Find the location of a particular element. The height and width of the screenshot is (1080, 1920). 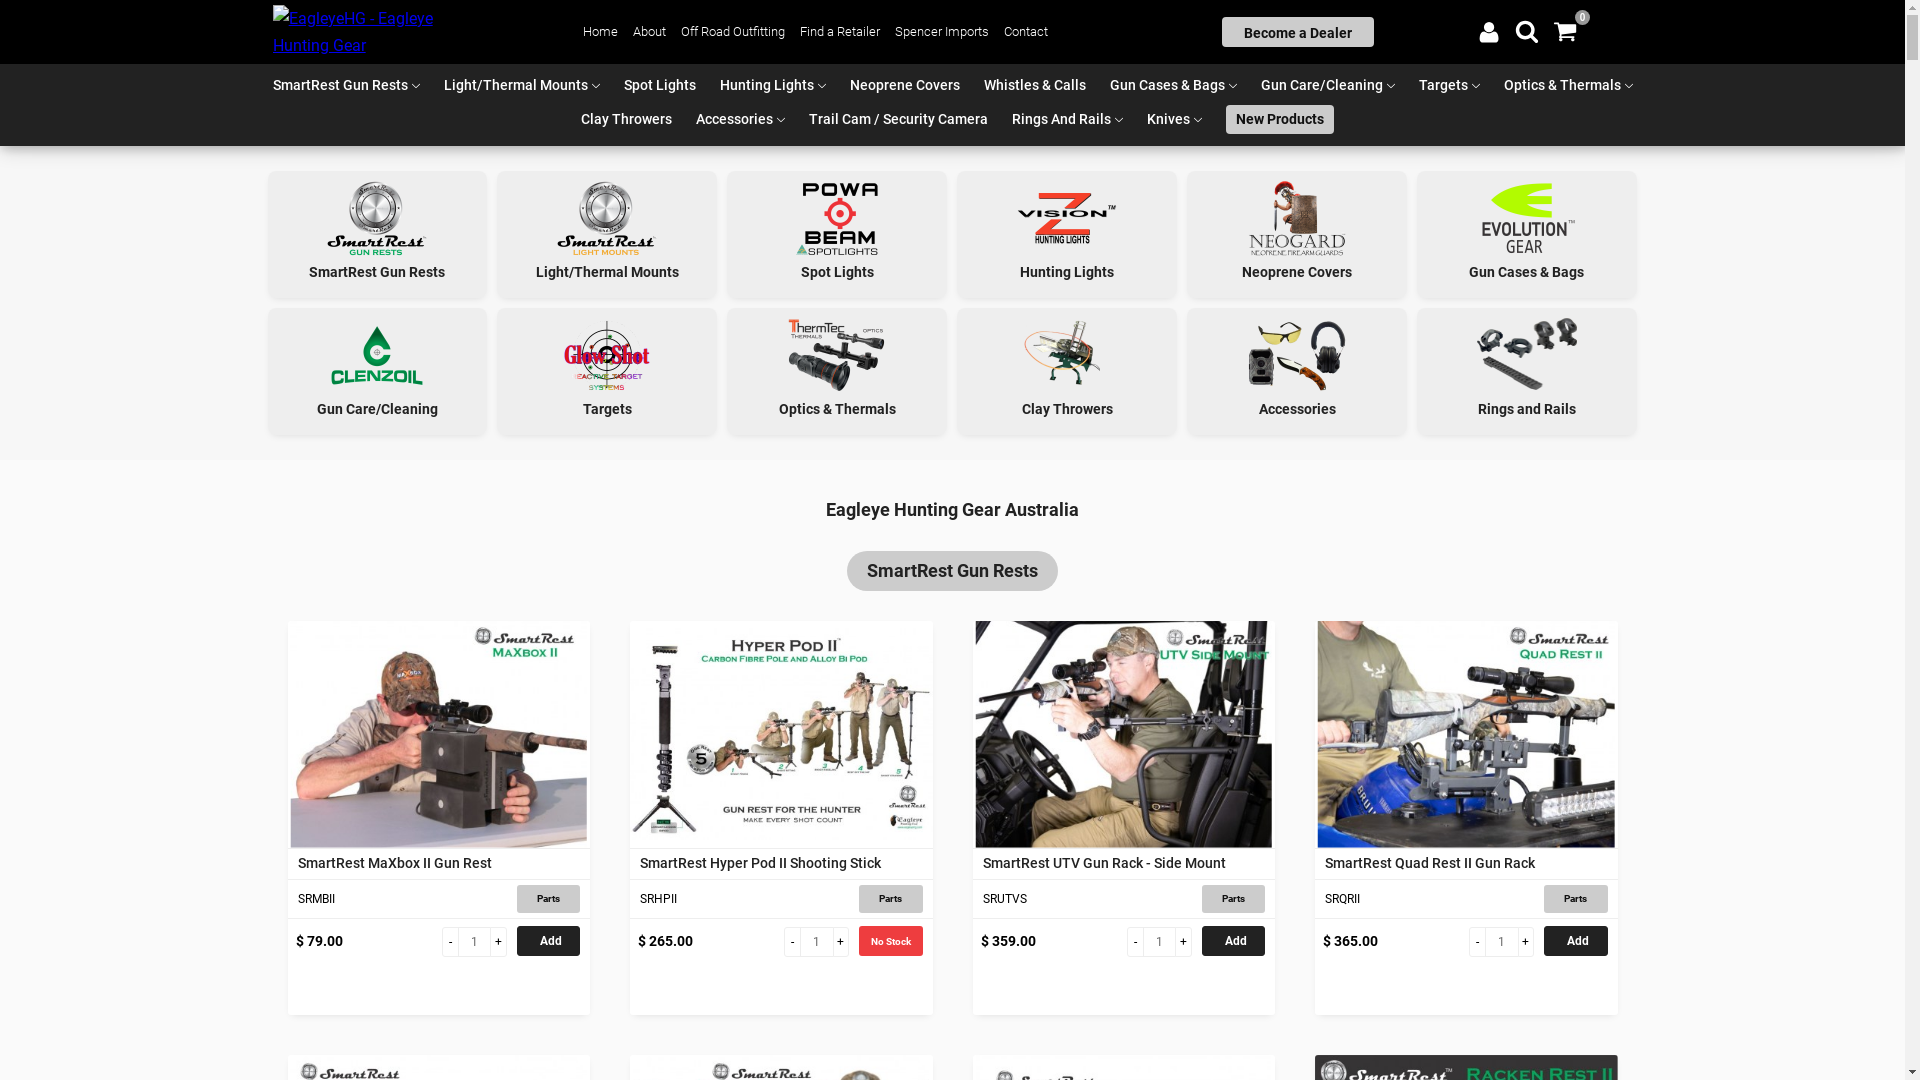

Light/Thermal Mounts is located at coordinates (606, 234).